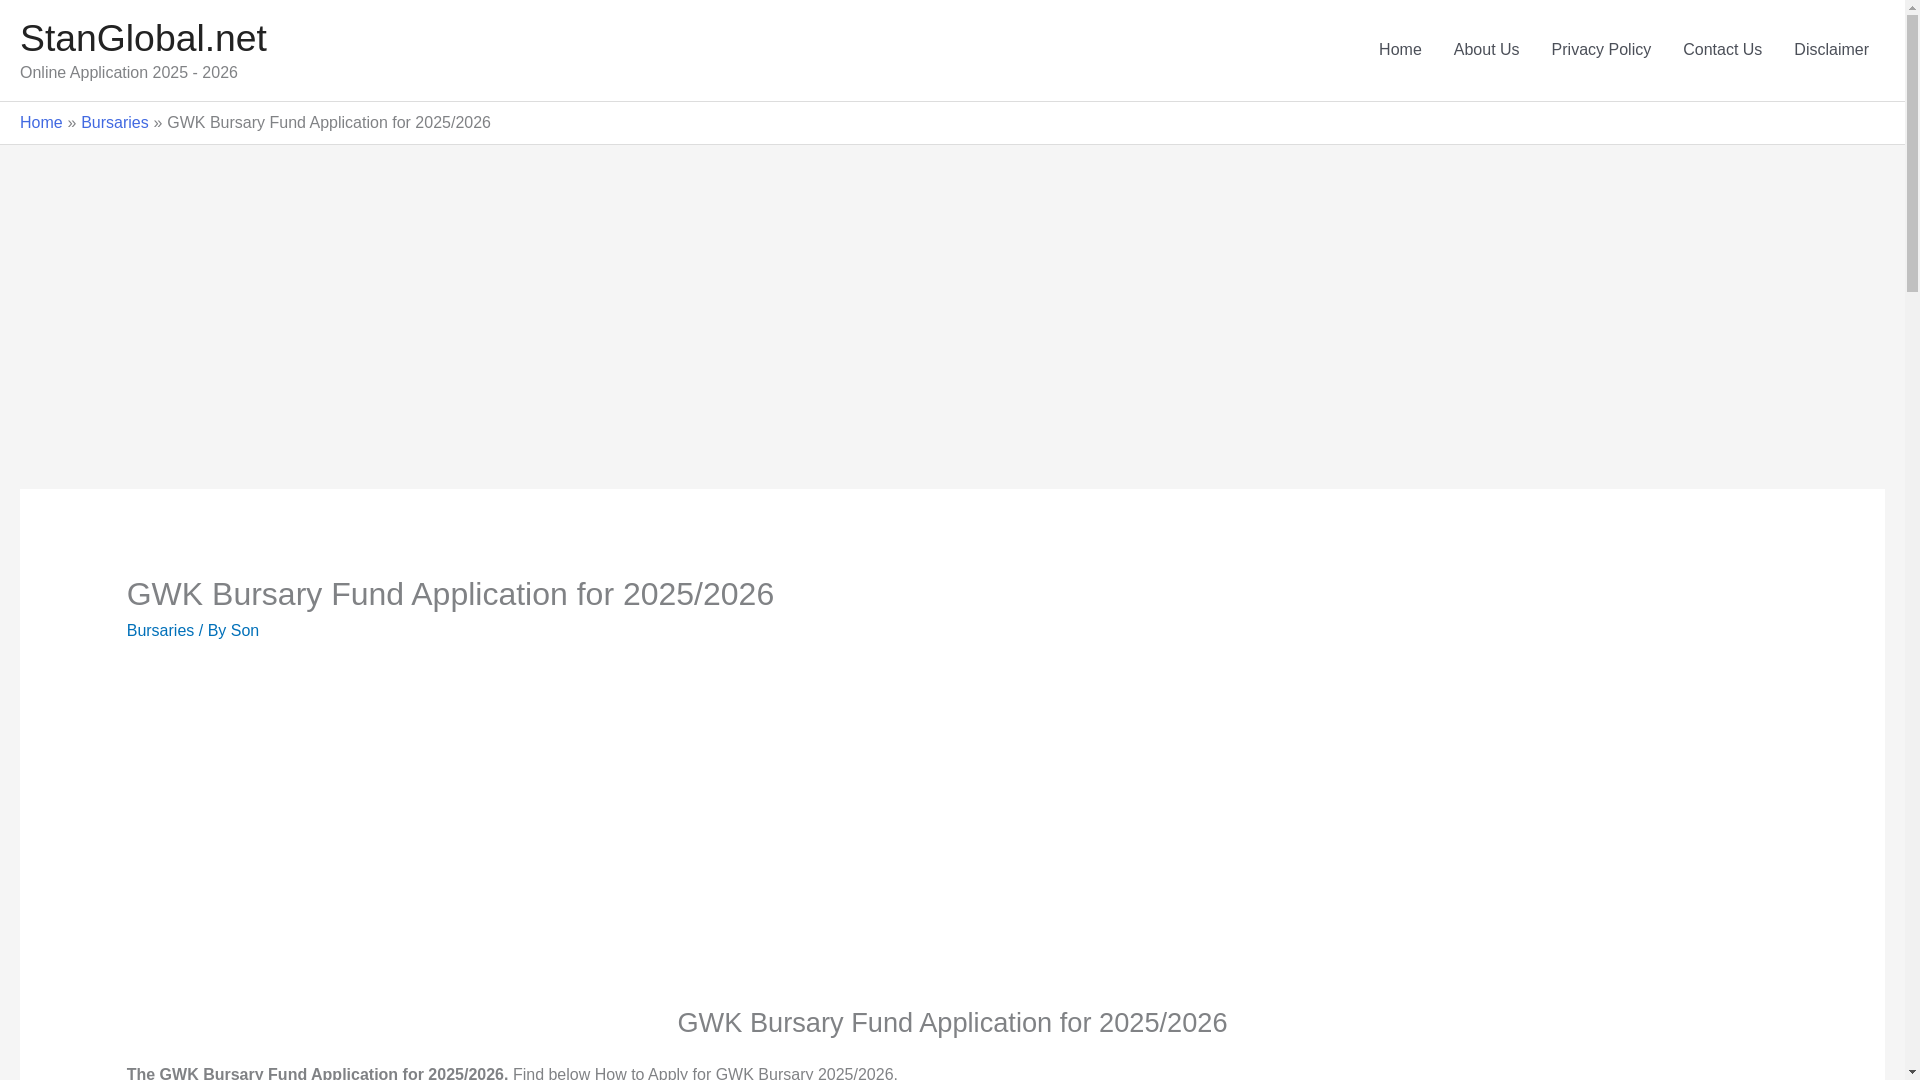  I want to click on Bursaries, so click(160, 630).